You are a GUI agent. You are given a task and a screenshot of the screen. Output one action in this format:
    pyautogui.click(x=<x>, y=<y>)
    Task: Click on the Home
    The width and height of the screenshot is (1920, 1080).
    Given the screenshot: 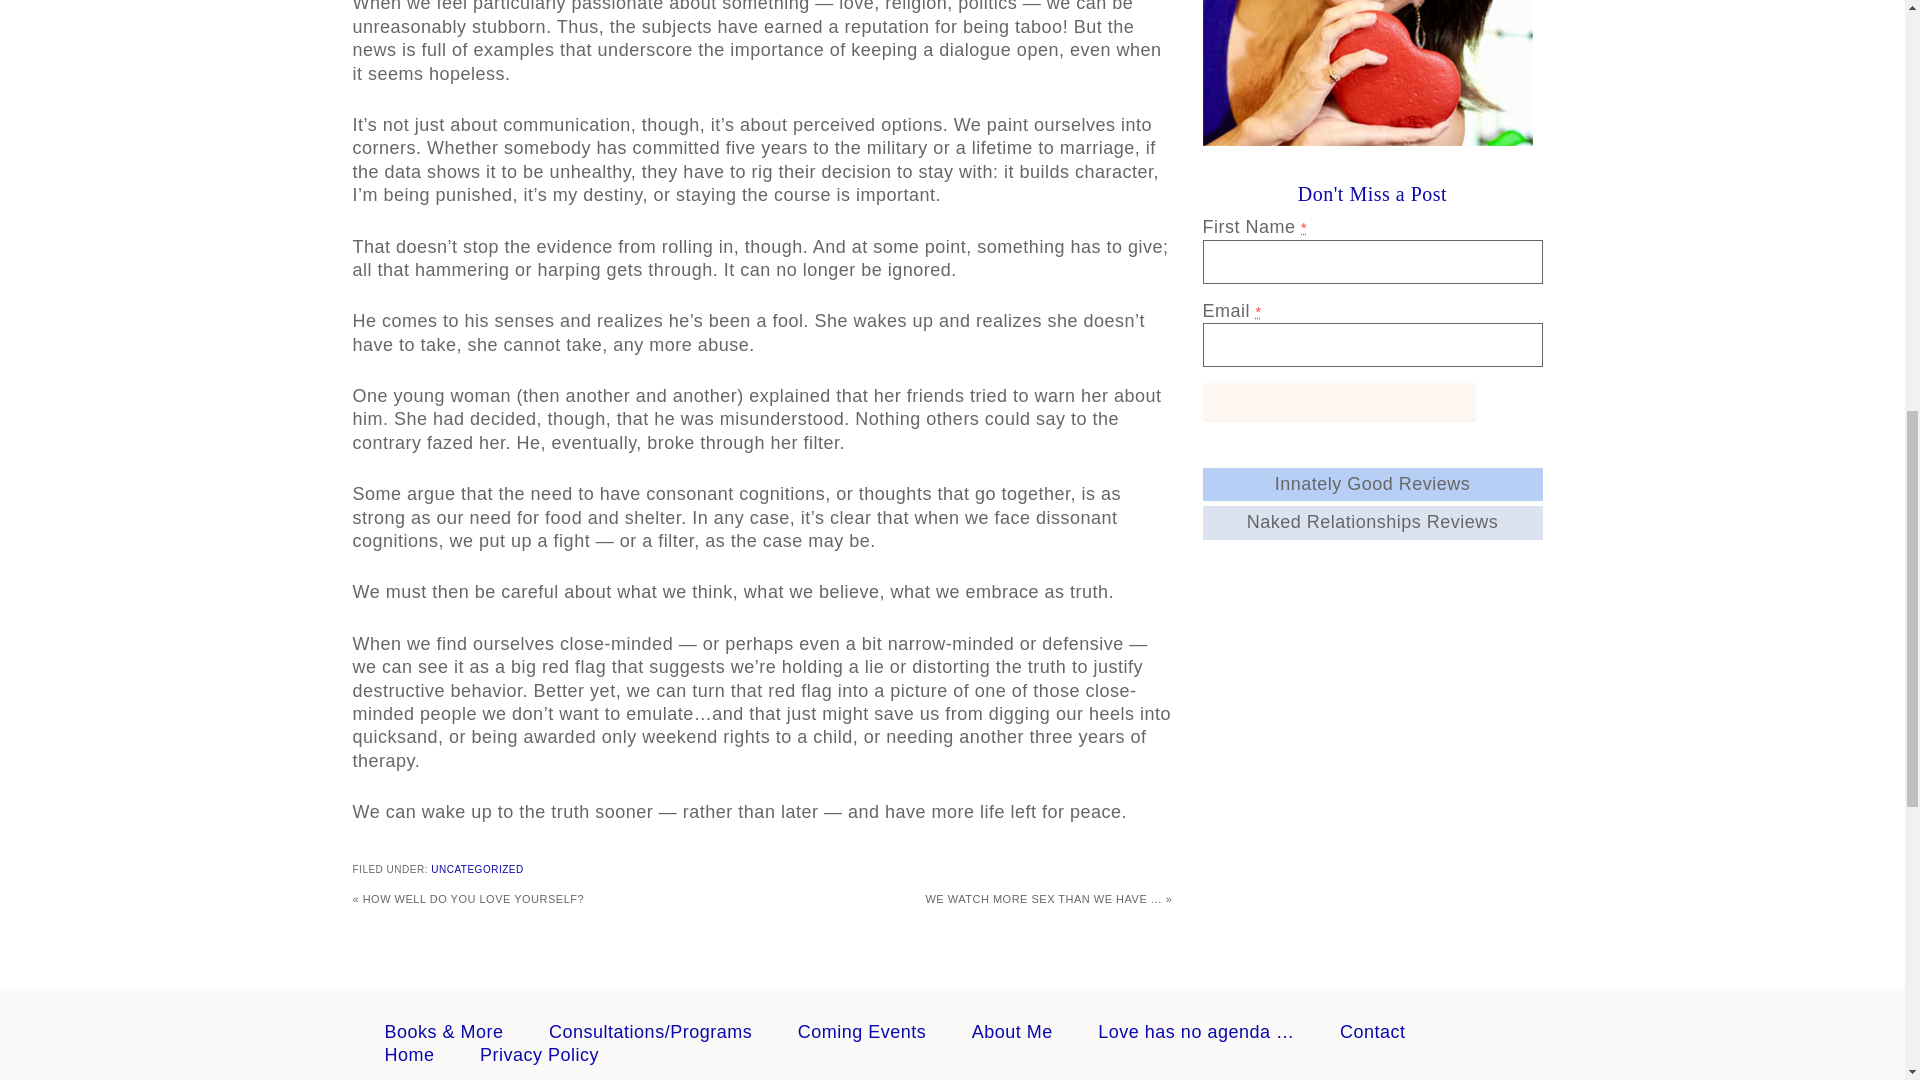 What is the action you would take?
    pyautogui.click(x=408, y=1054)
    